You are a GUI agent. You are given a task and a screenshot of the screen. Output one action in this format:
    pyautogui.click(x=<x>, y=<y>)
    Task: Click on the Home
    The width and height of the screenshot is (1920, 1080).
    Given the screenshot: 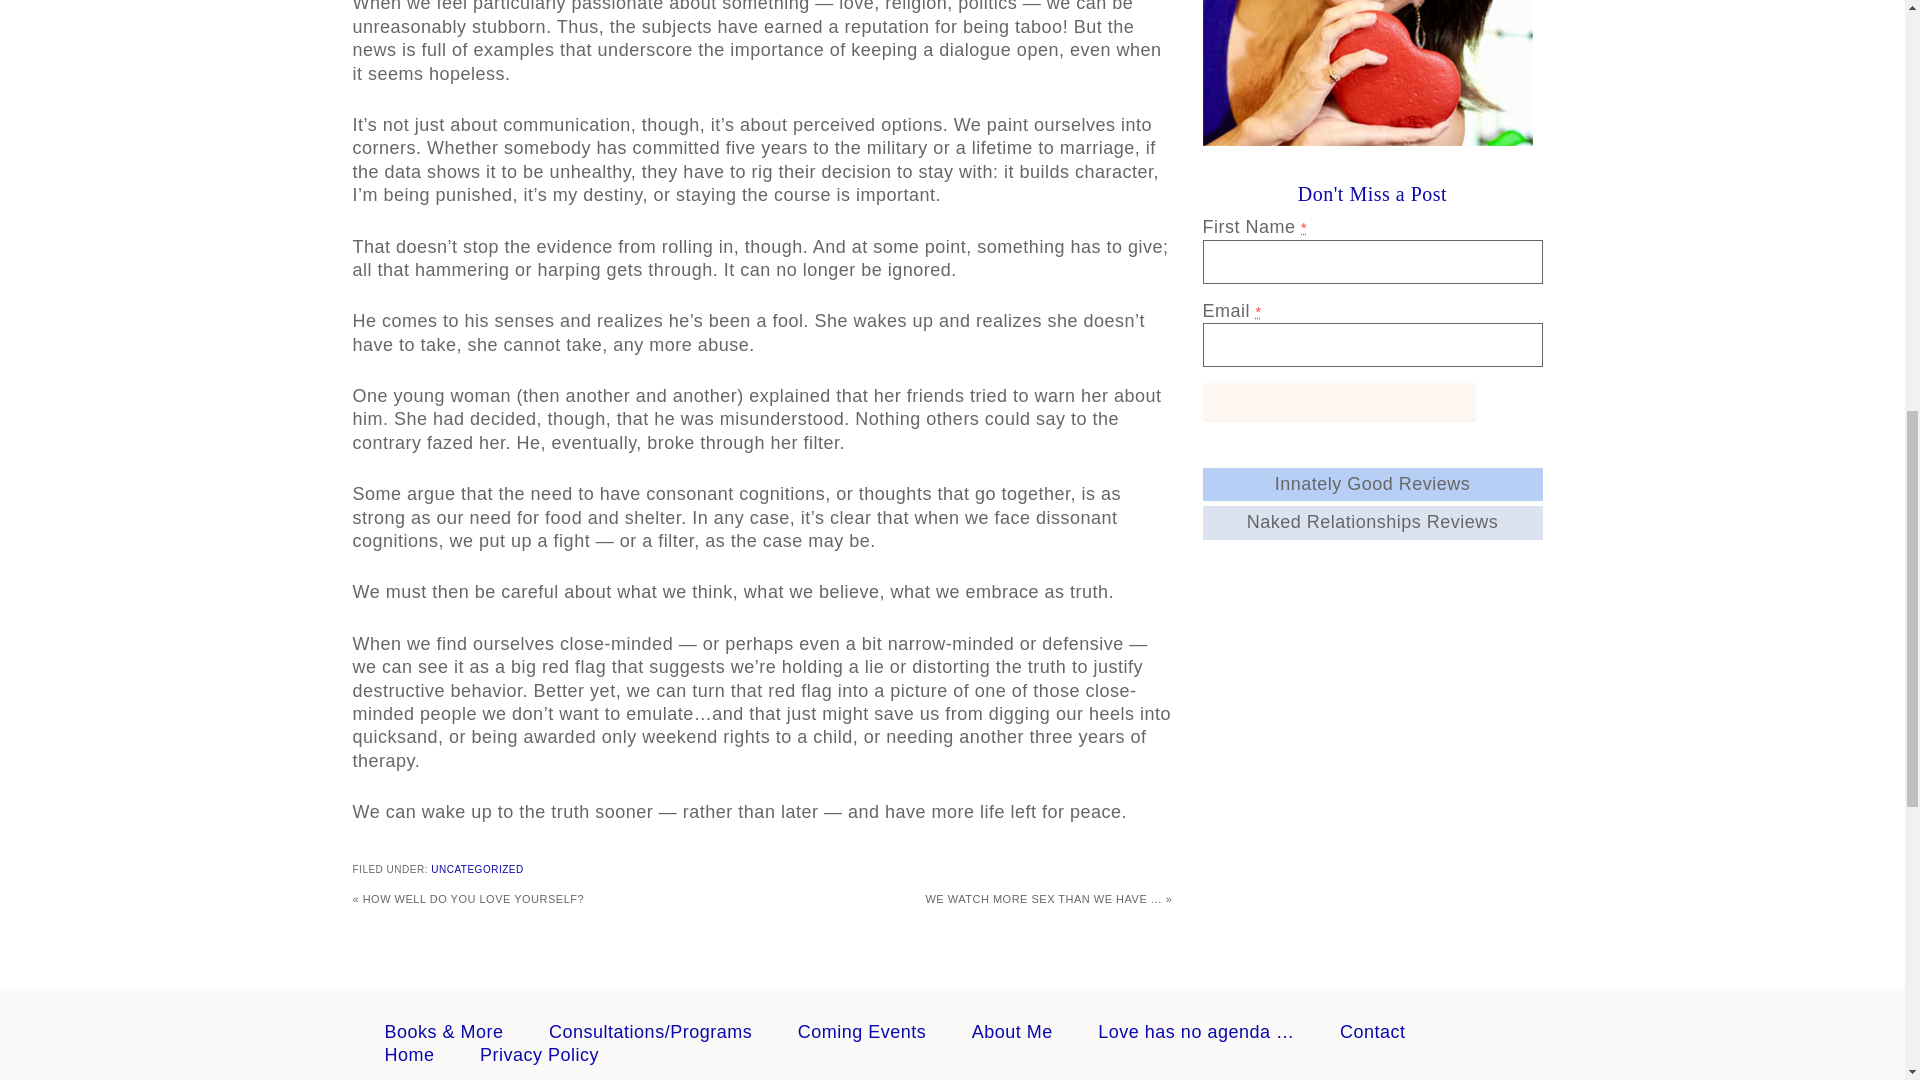 What is the action you would take?
    pyautogui.click(x=408, y=1054)
    